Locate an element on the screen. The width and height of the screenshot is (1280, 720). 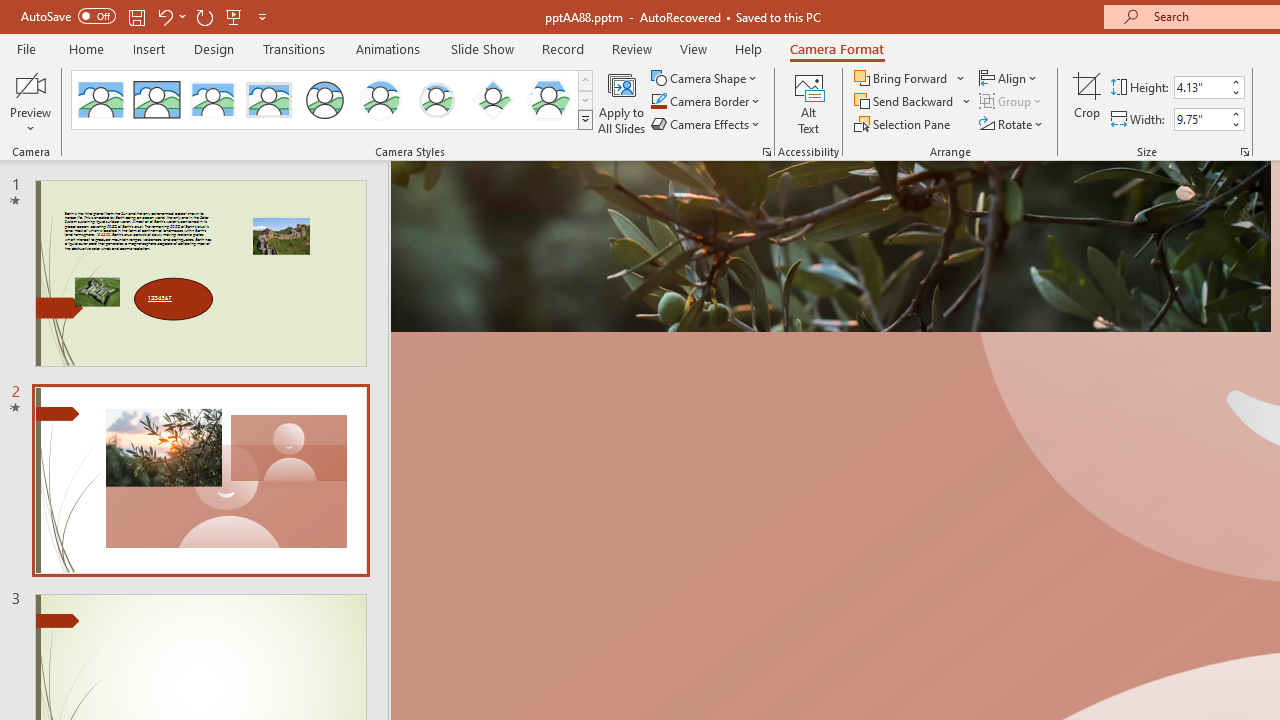
Bring Forward is located at coordinates (910, 78).